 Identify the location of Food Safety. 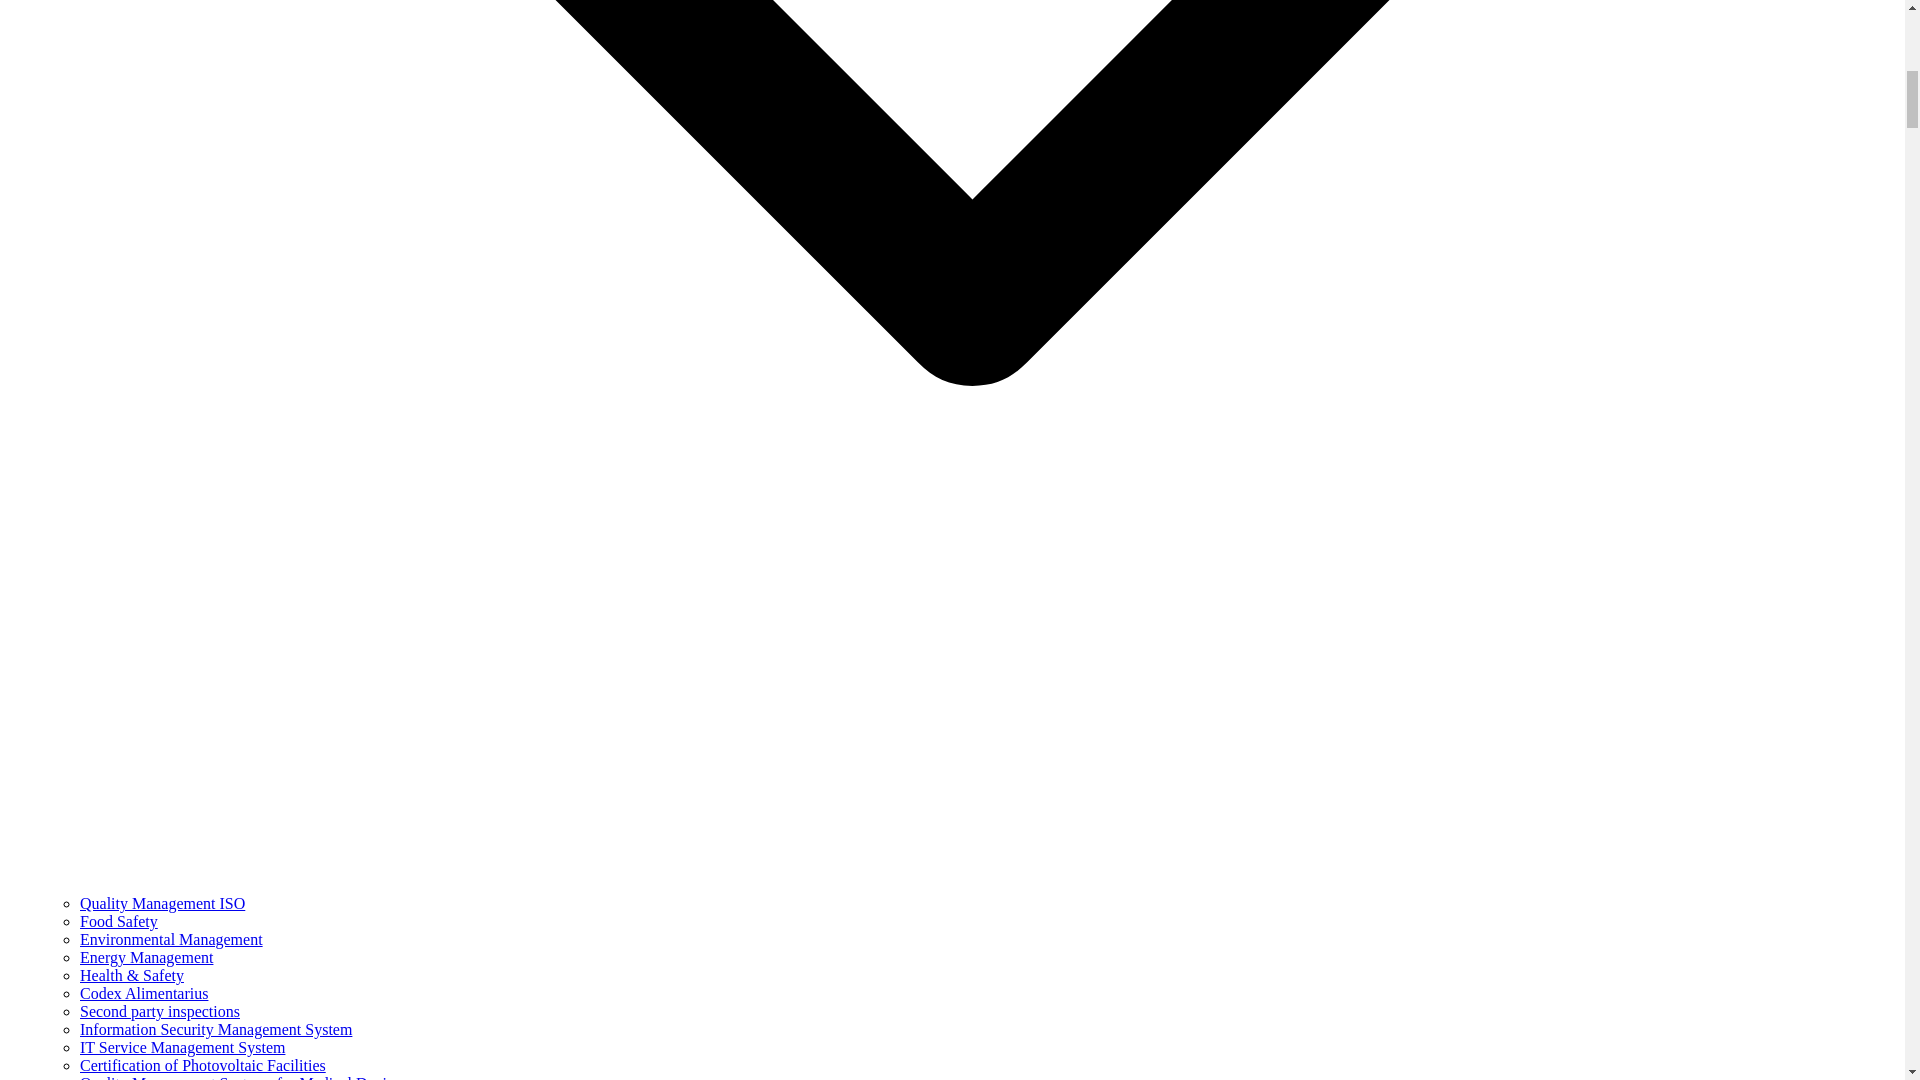
(118, 920).